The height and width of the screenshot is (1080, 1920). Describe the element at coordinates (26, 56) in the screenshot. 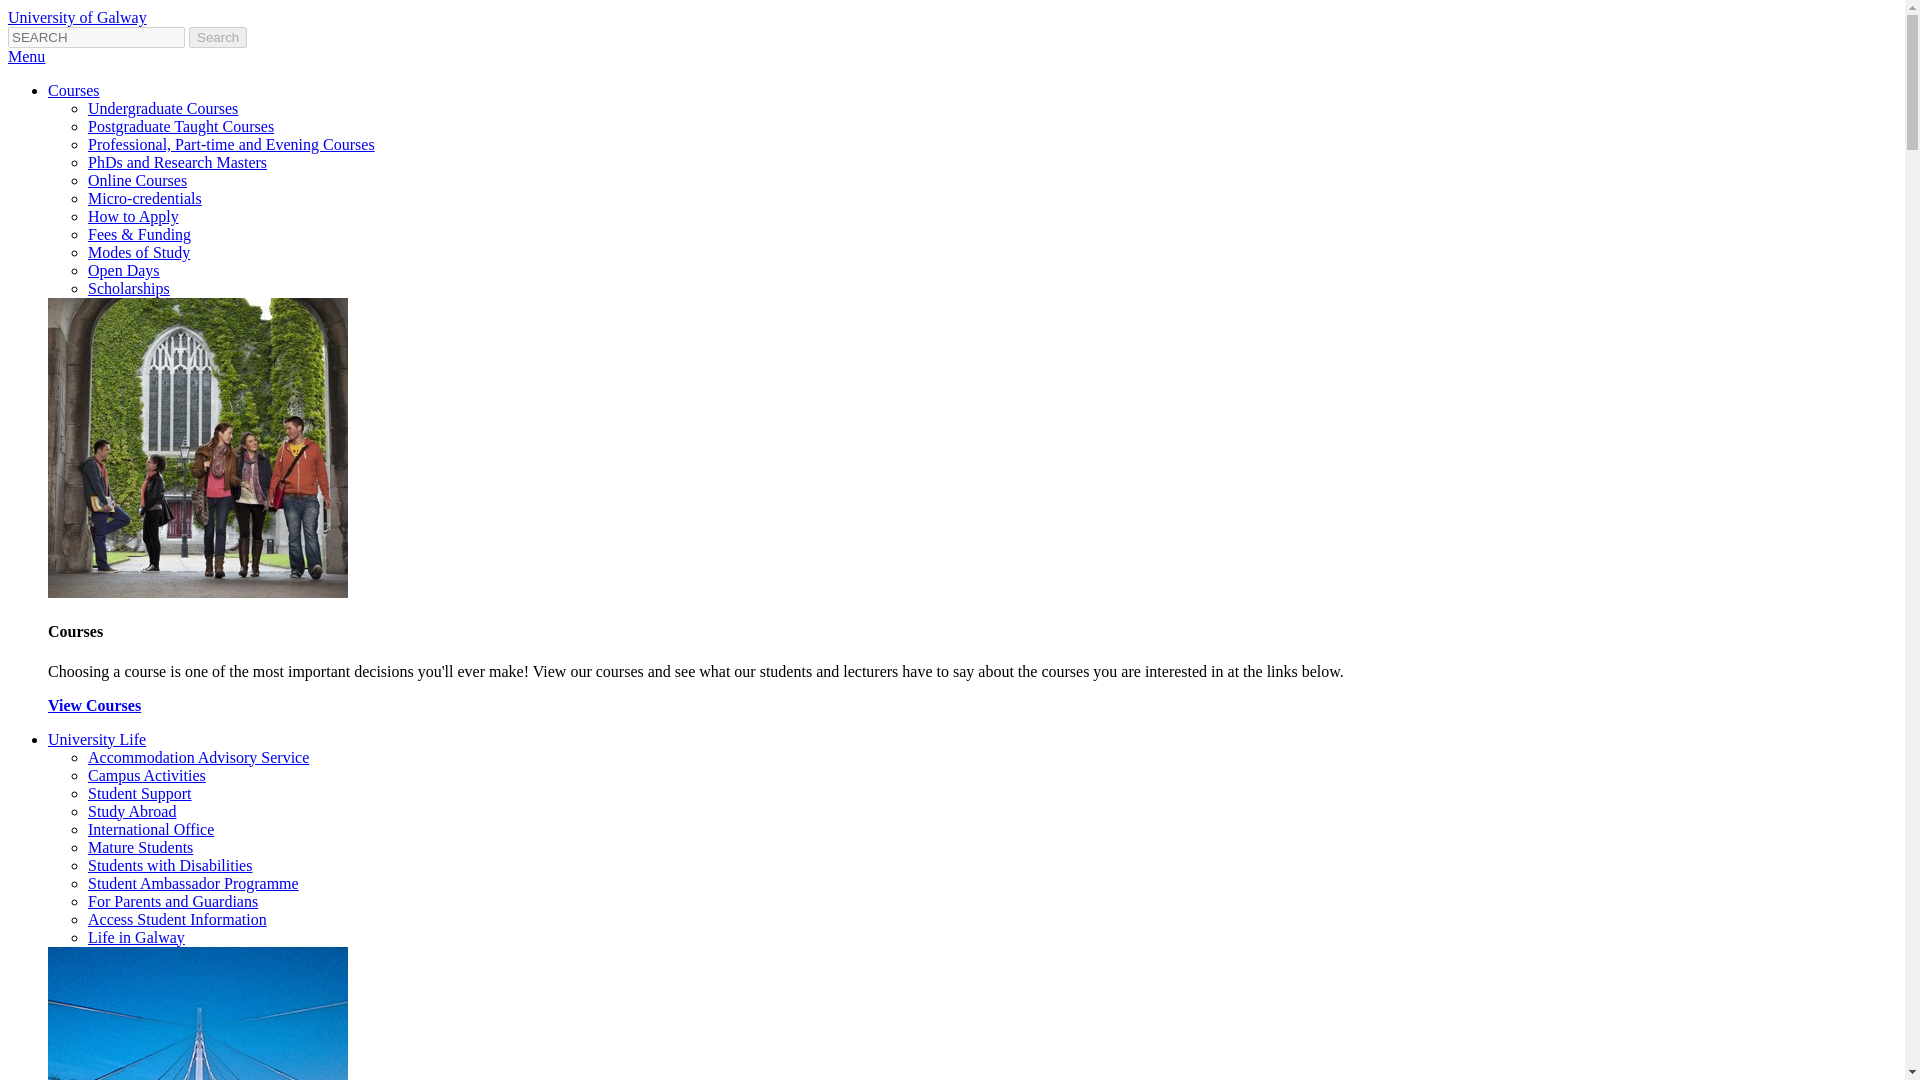

I see `Menu` at that location.